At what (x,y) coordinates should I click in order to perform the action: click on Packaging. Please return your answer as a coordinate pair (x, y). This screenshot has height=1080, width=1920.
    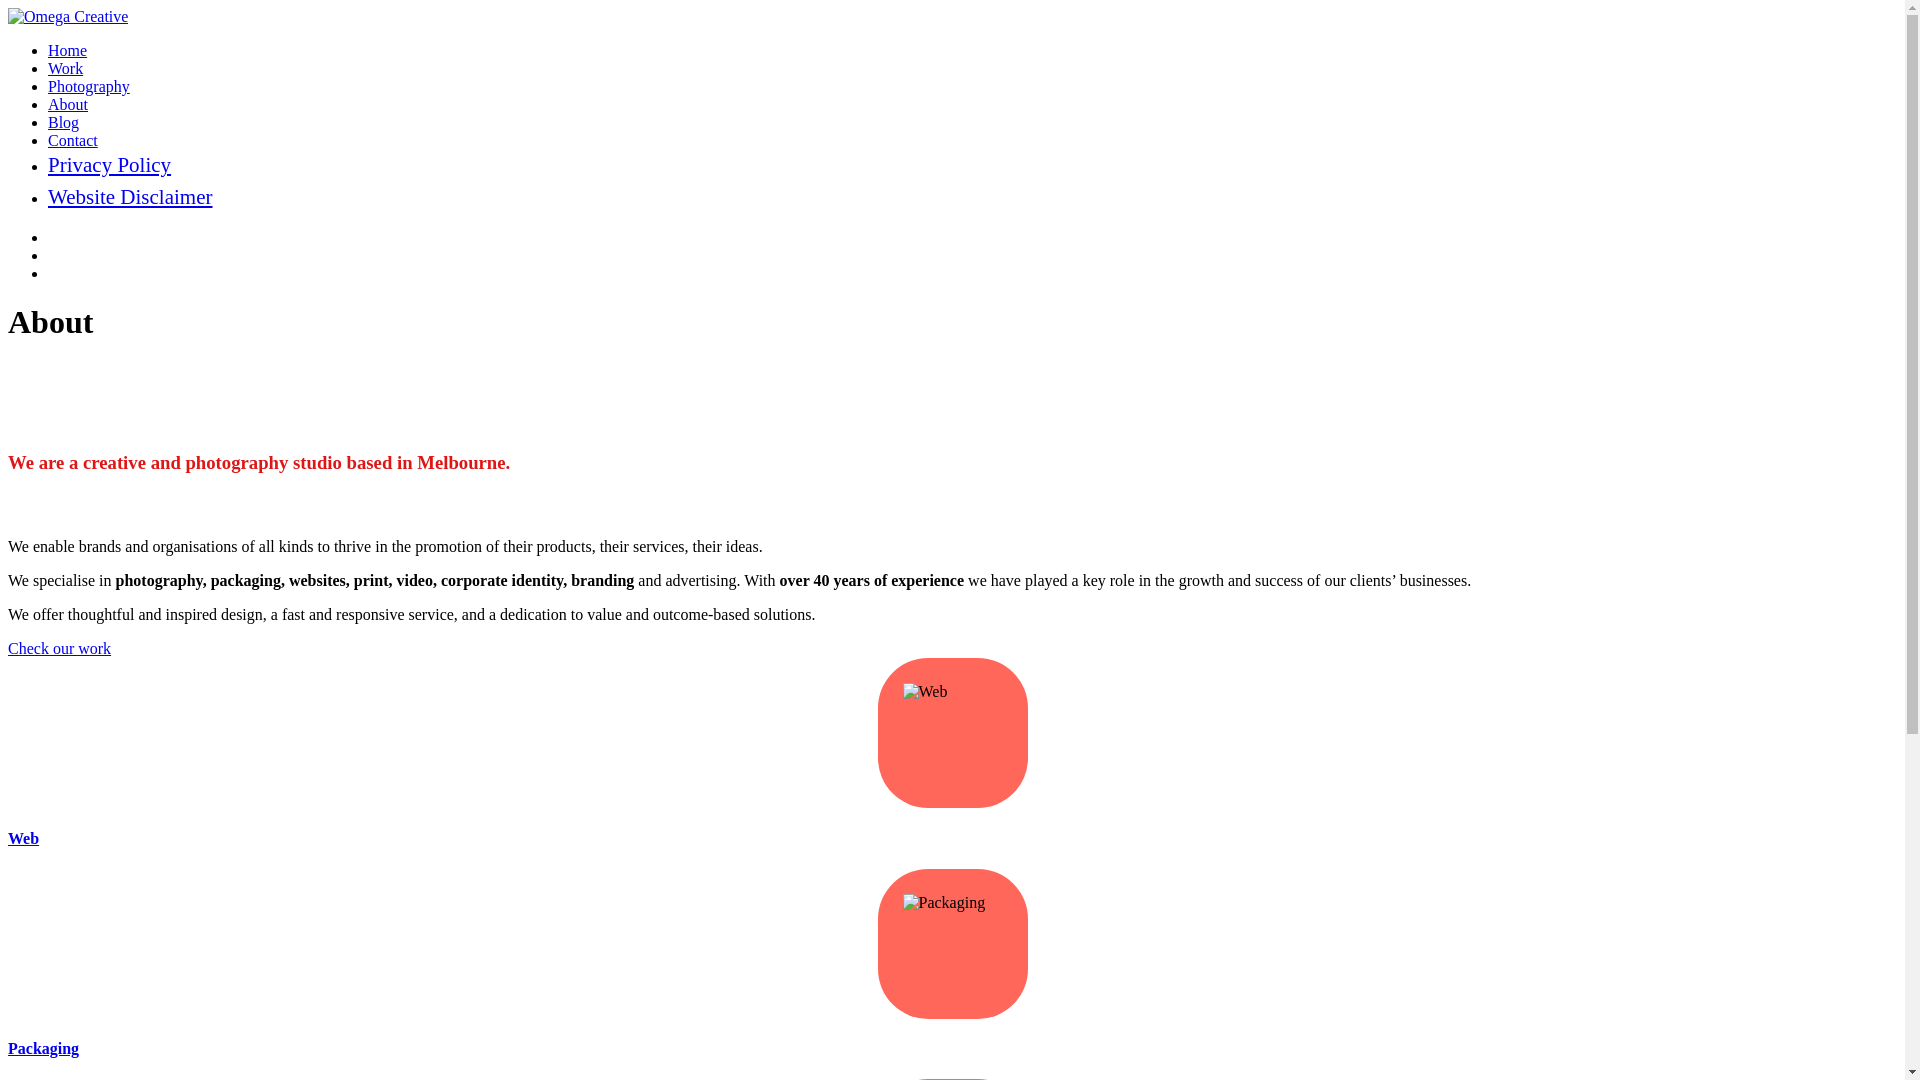
    Looking at the image, I should click on (44, 1048).